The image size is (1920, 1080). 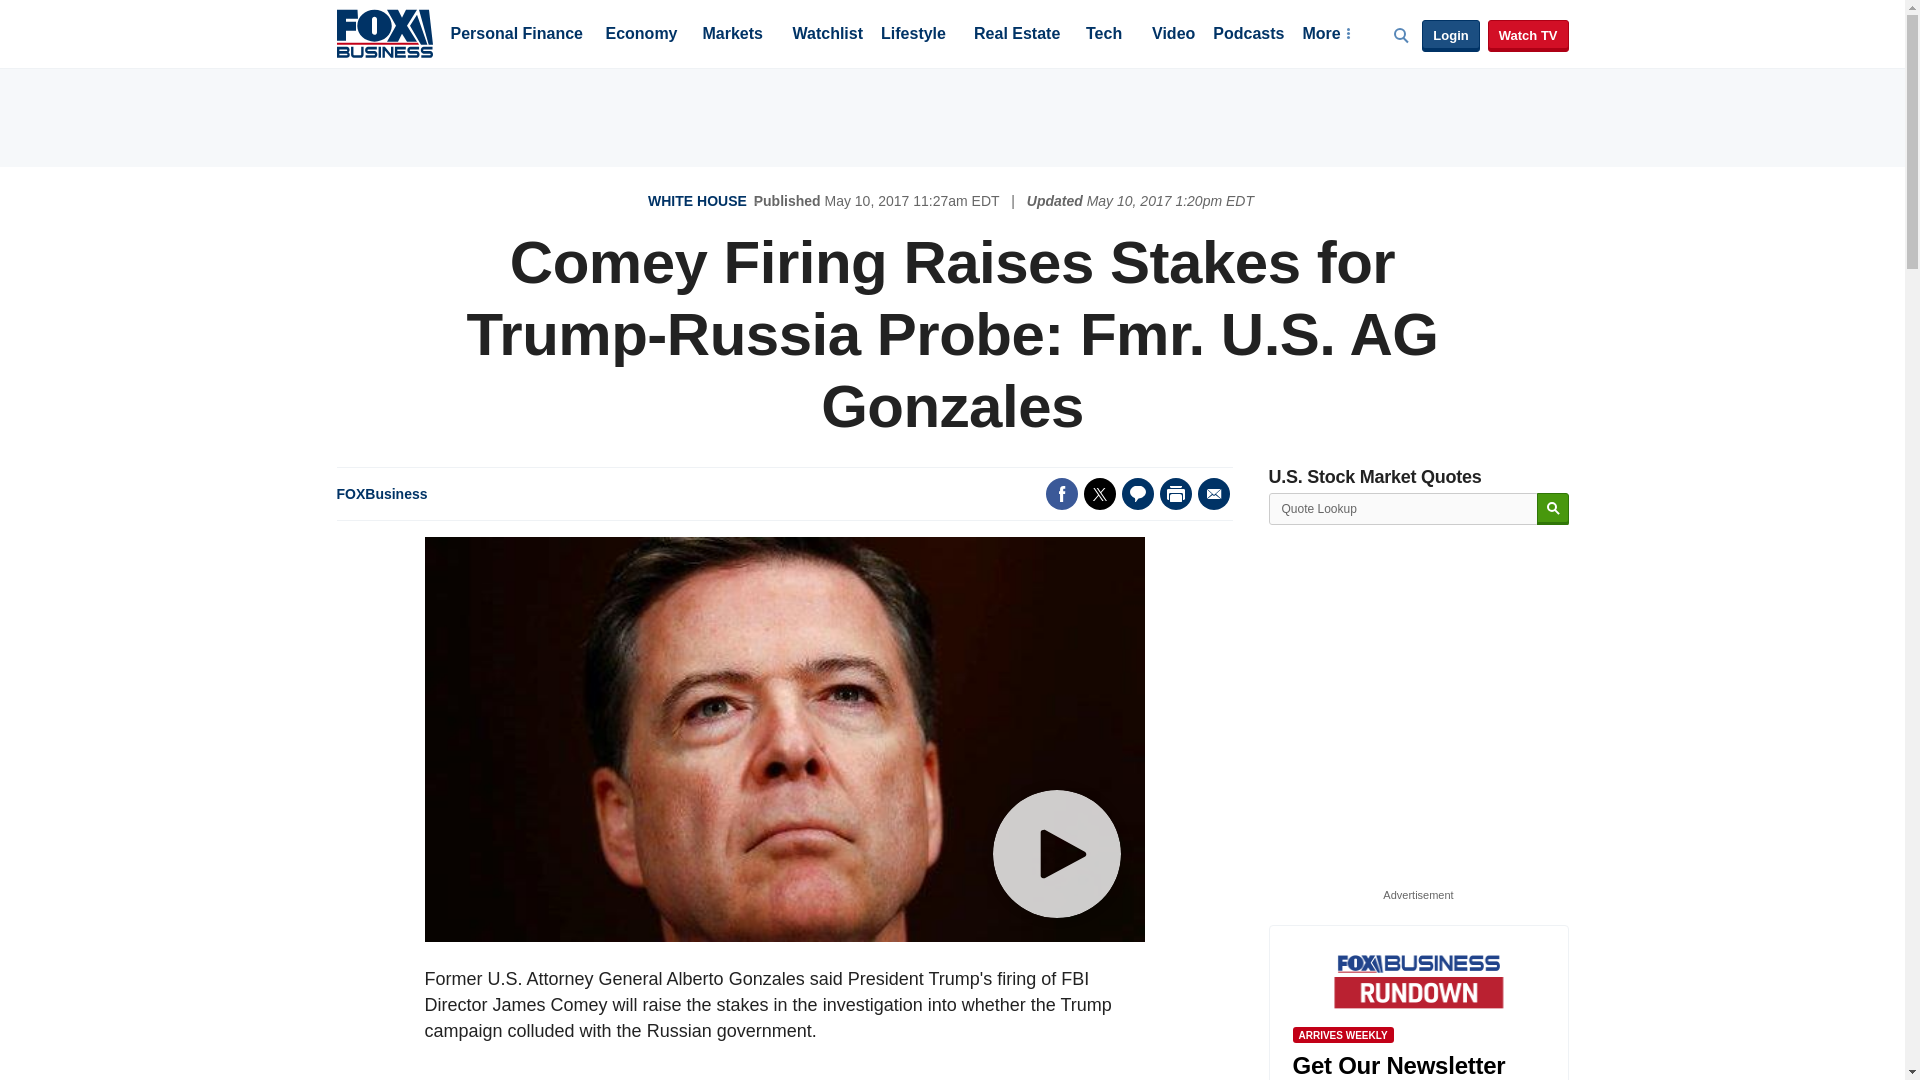 What do you see at coordinates (1016, 35) in the screenshot?
I see `Real Estate` at bounding box center [1016, 35].